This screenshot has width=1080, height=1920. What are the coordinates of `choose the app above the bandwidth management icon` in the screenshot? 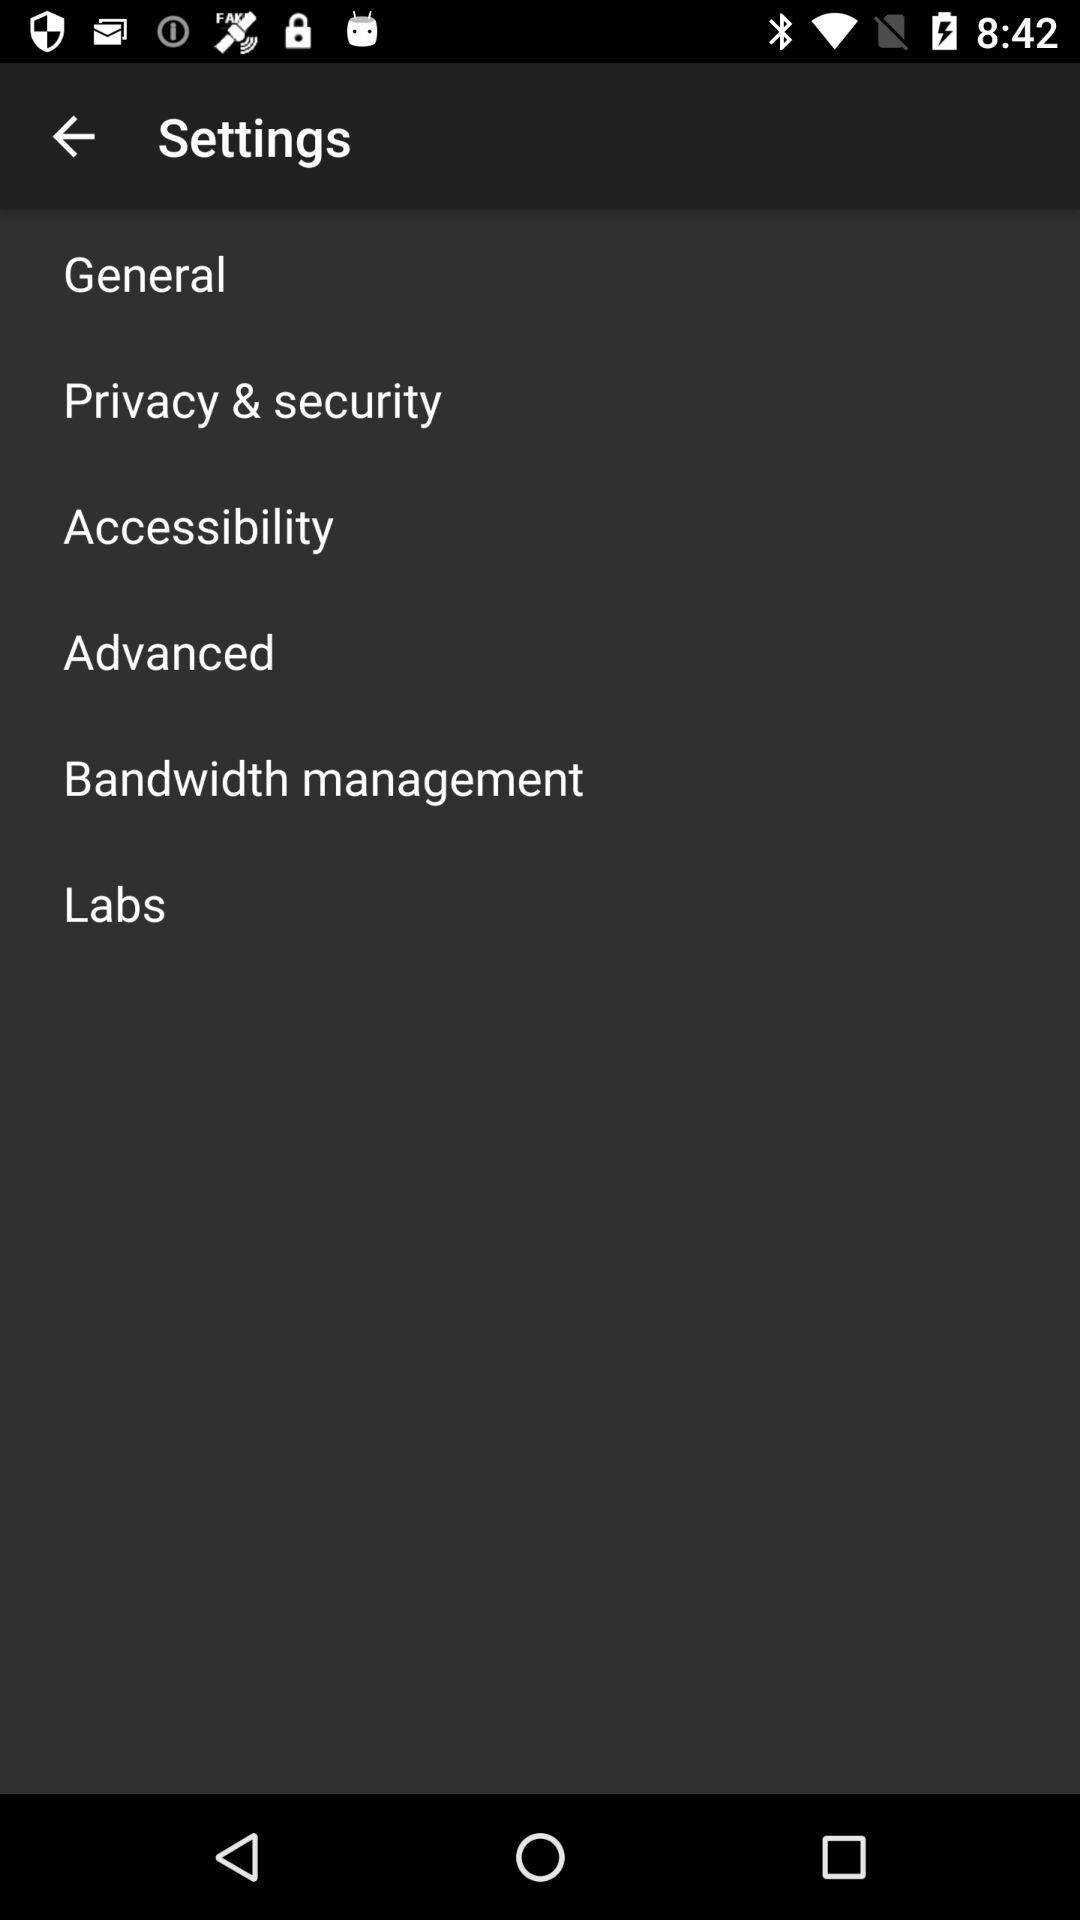 It's located at (169, 650).